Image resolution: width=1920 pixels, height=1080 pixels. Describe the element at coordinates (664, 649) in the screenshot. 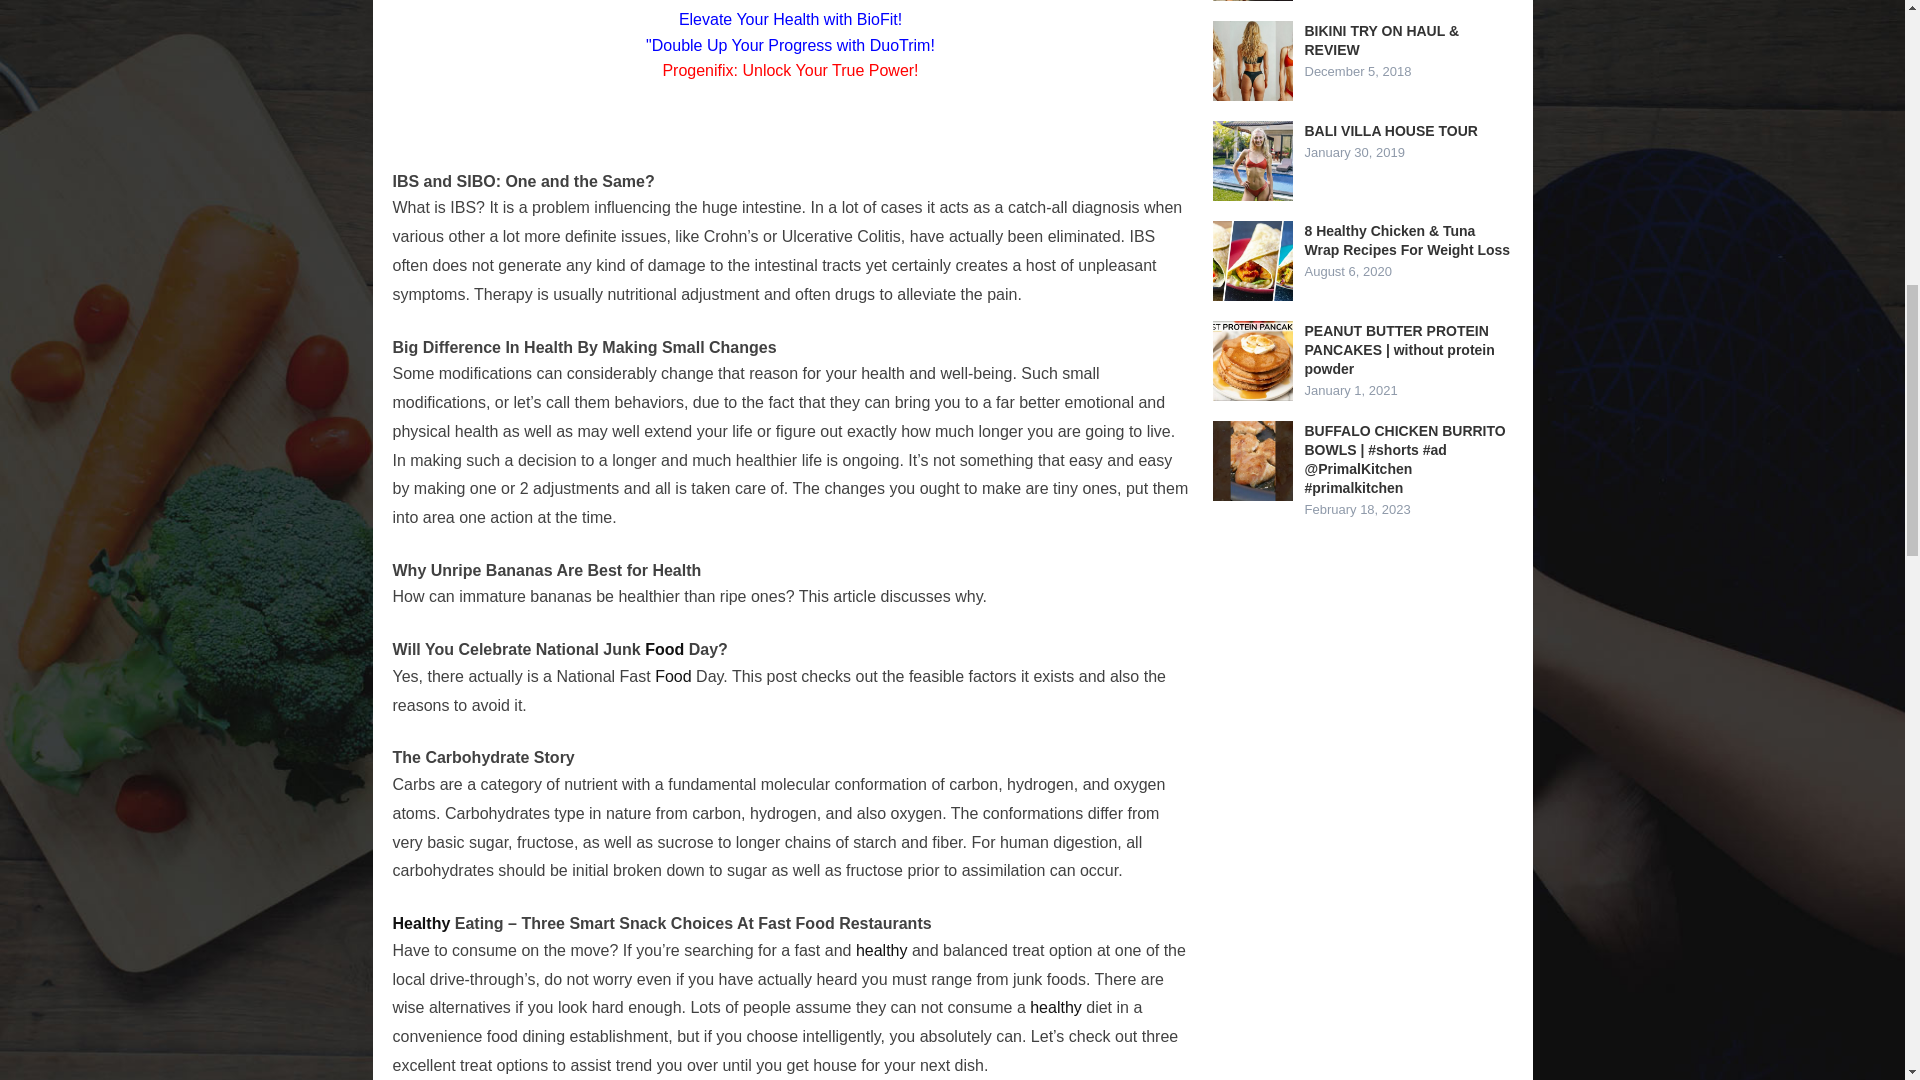

I see `Food` at that location.